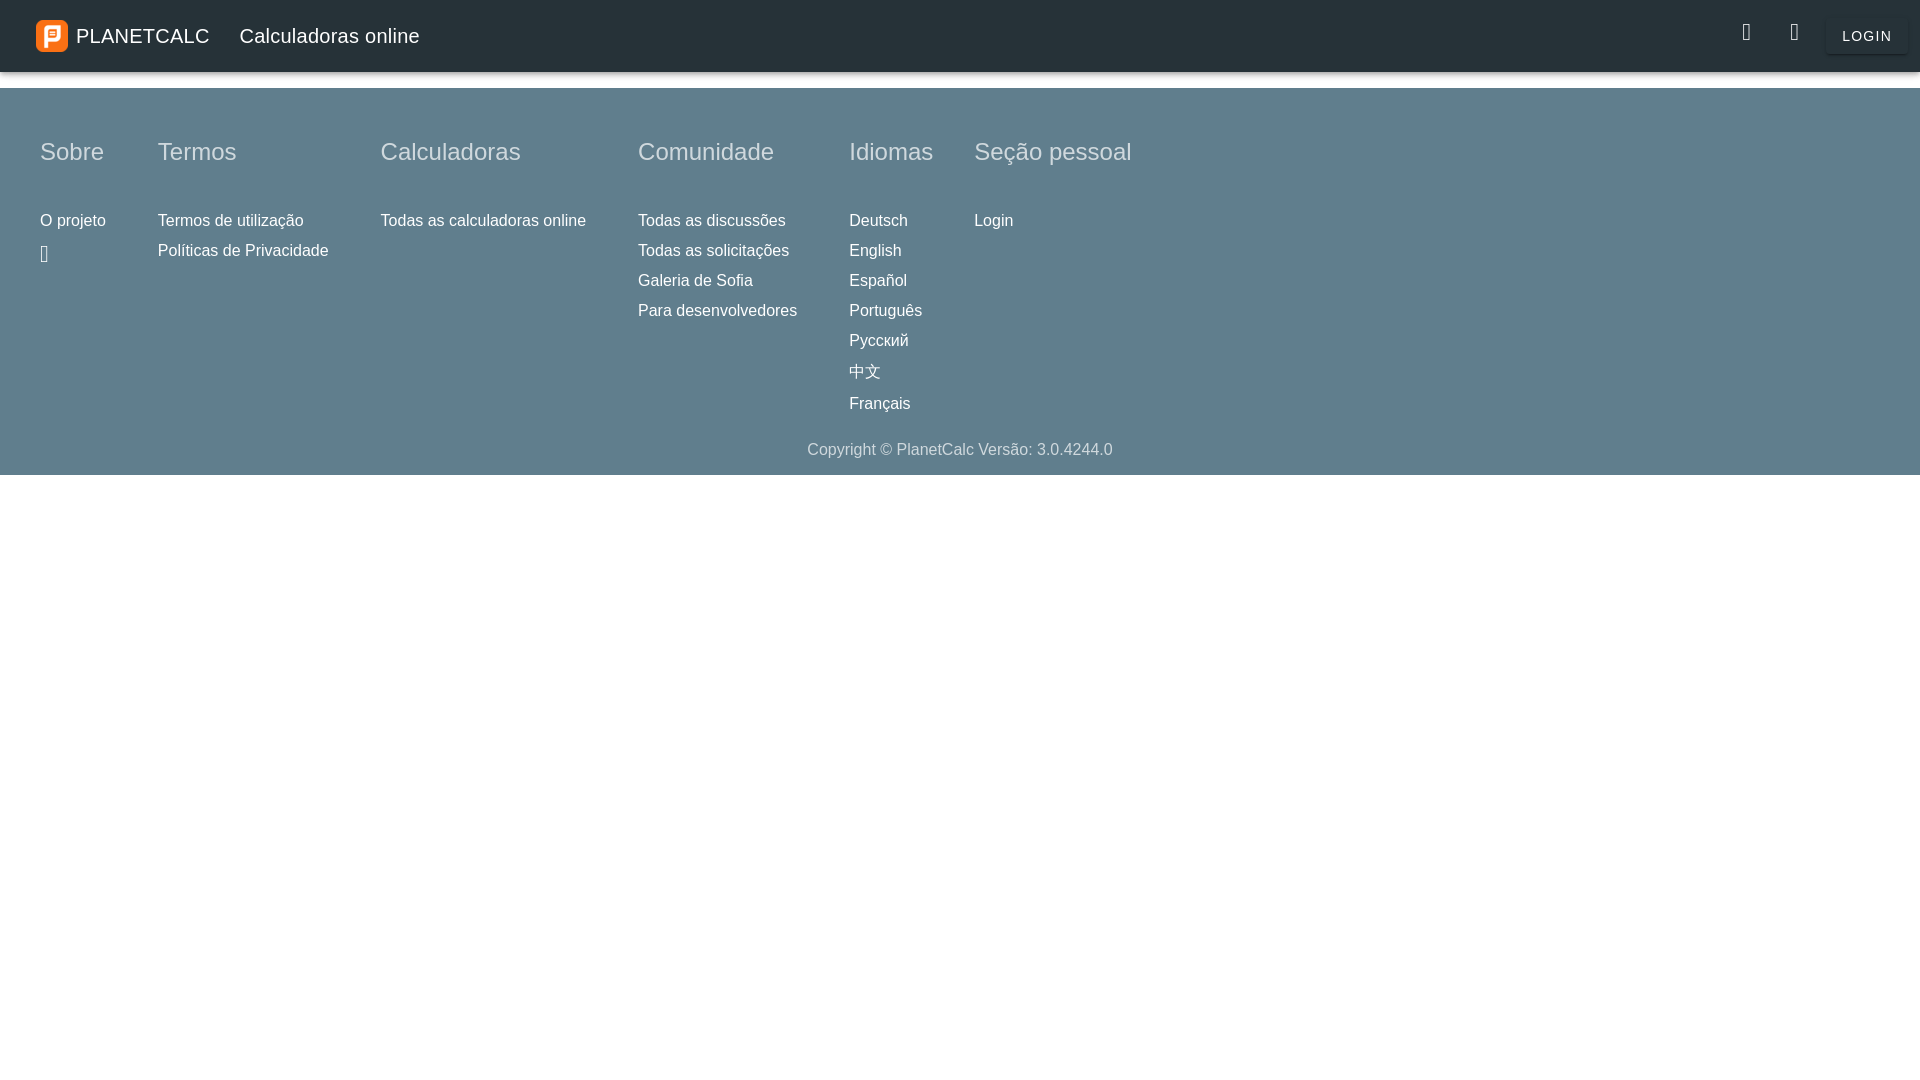  Describe the element at coordinates (1866, 36) in the screenshot. I see `LOGIN` at that location.